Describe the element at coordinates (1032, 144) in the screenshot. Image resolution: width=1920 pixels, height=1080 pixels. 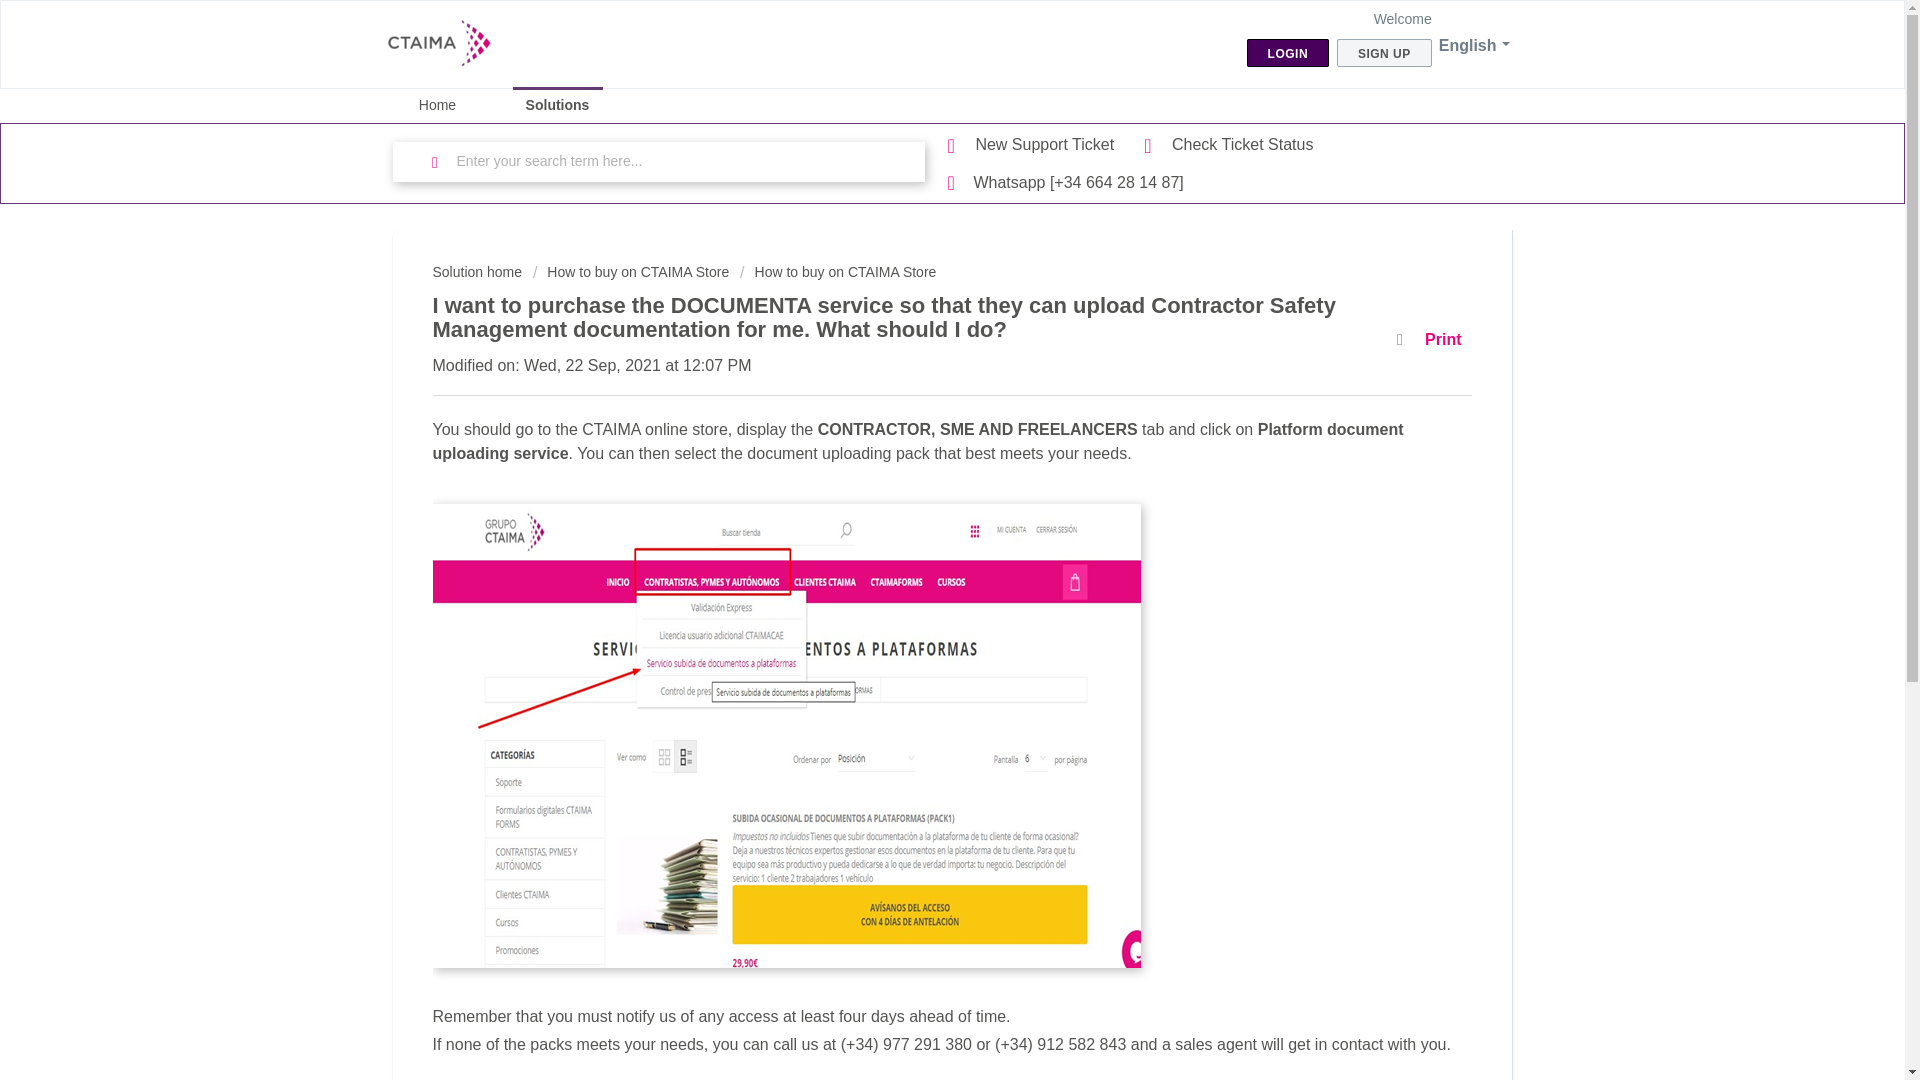
I see `New Support Ticket` at that location.